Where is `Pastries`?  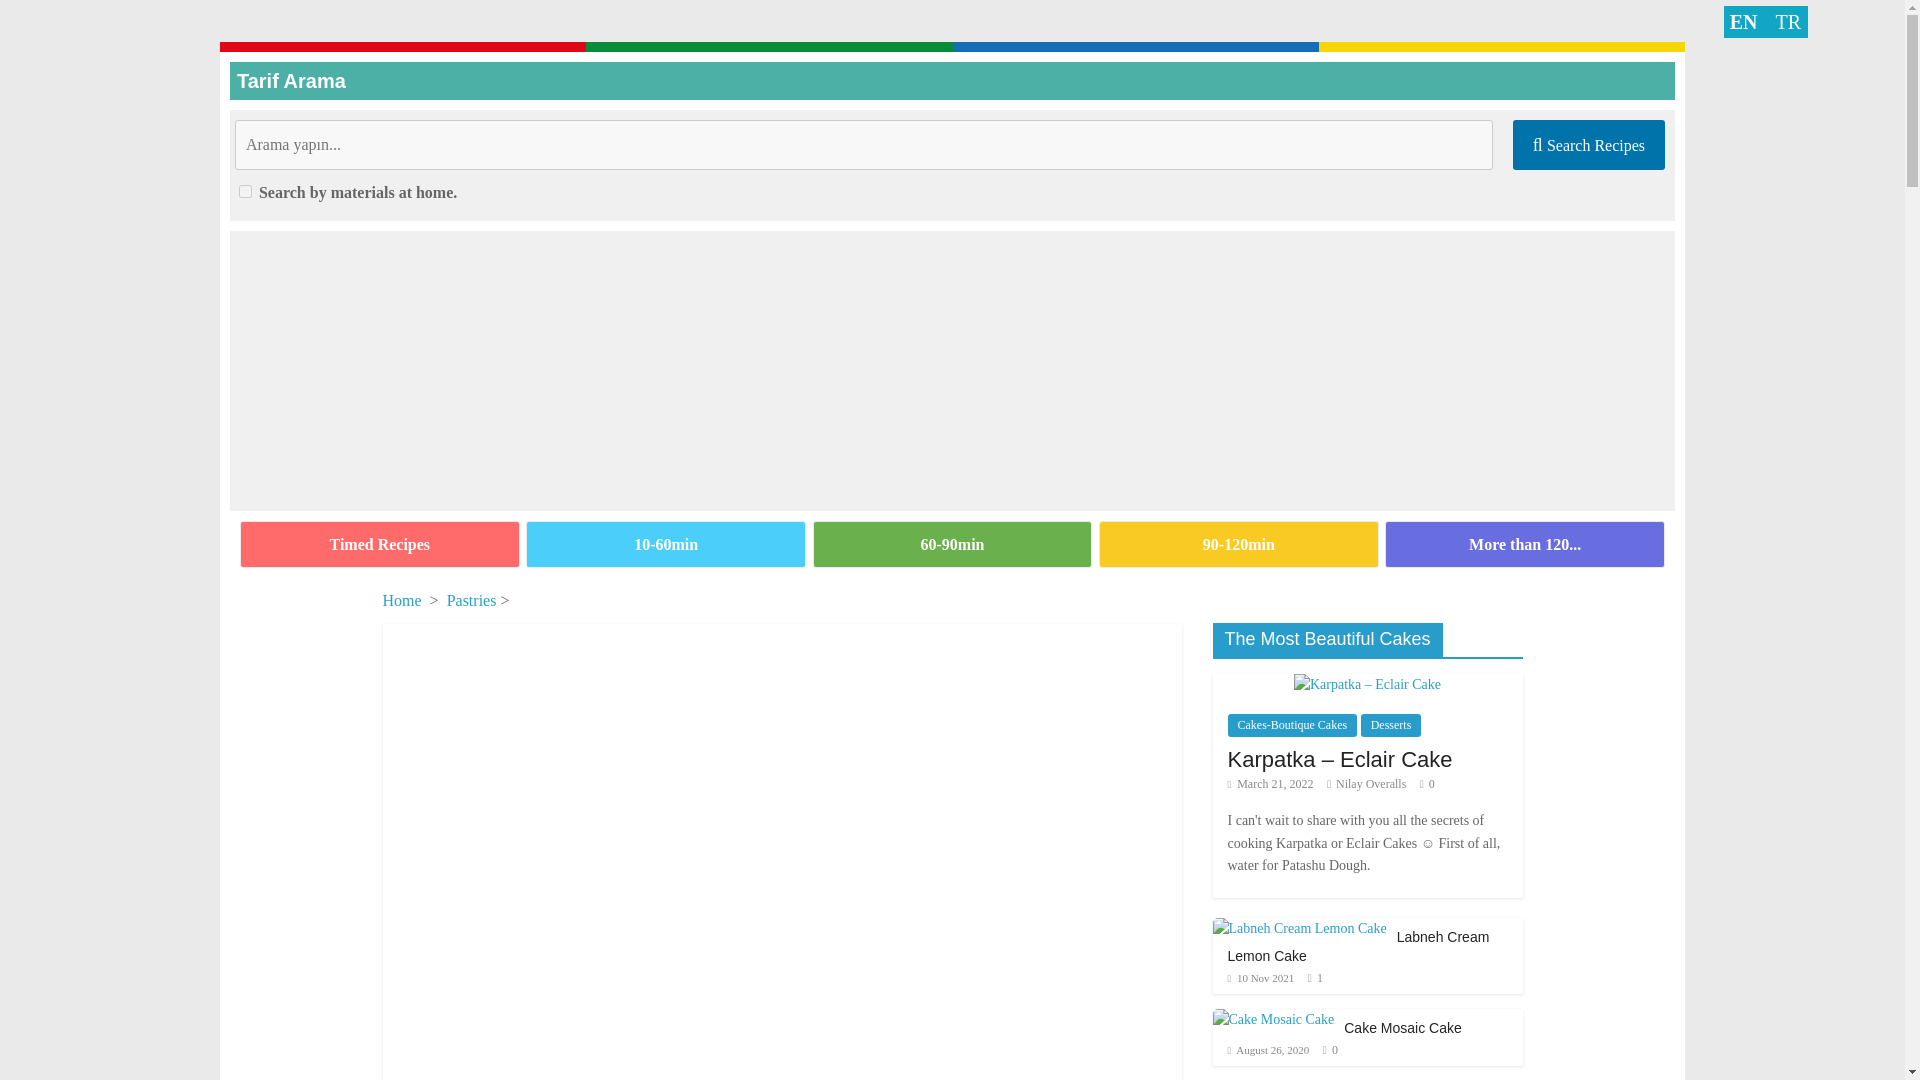 Pastries is located at coordinates (472, 600).